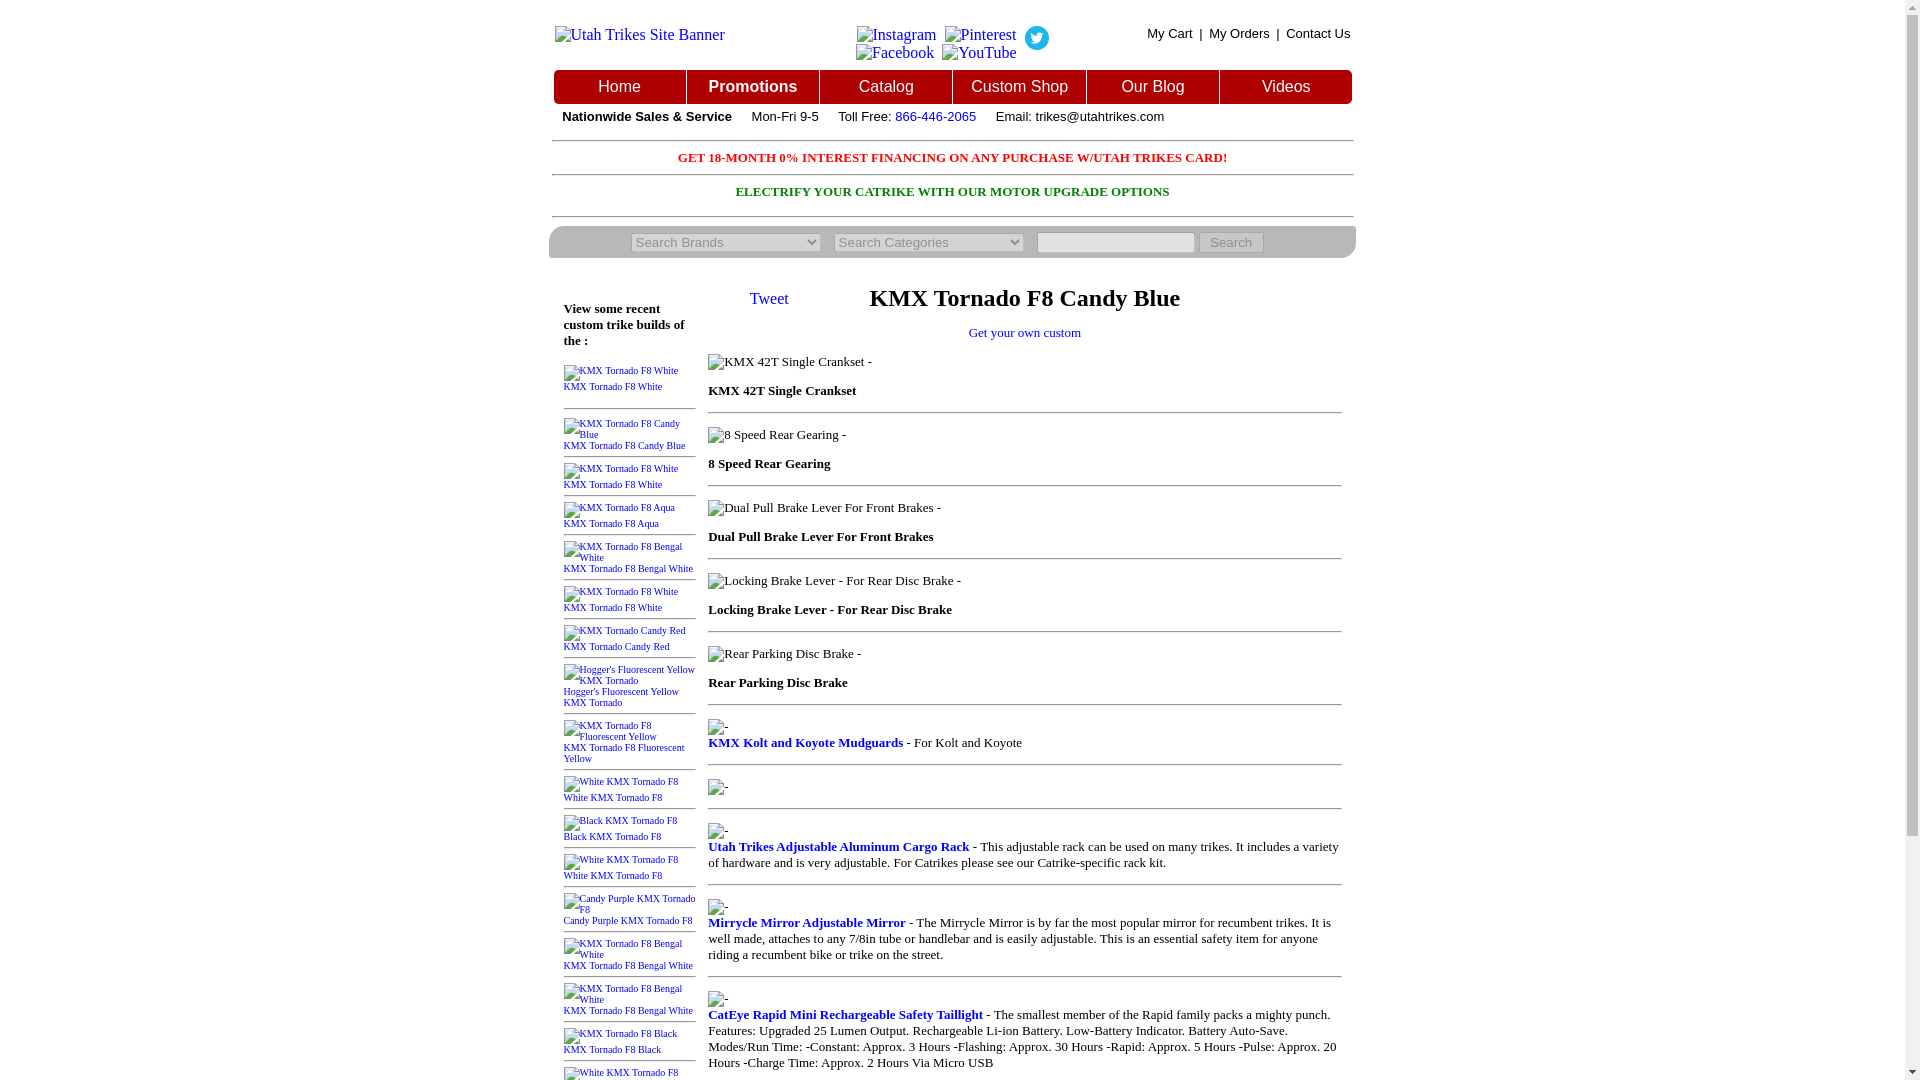  I want to click on Our Blog, so click(1152, 86).